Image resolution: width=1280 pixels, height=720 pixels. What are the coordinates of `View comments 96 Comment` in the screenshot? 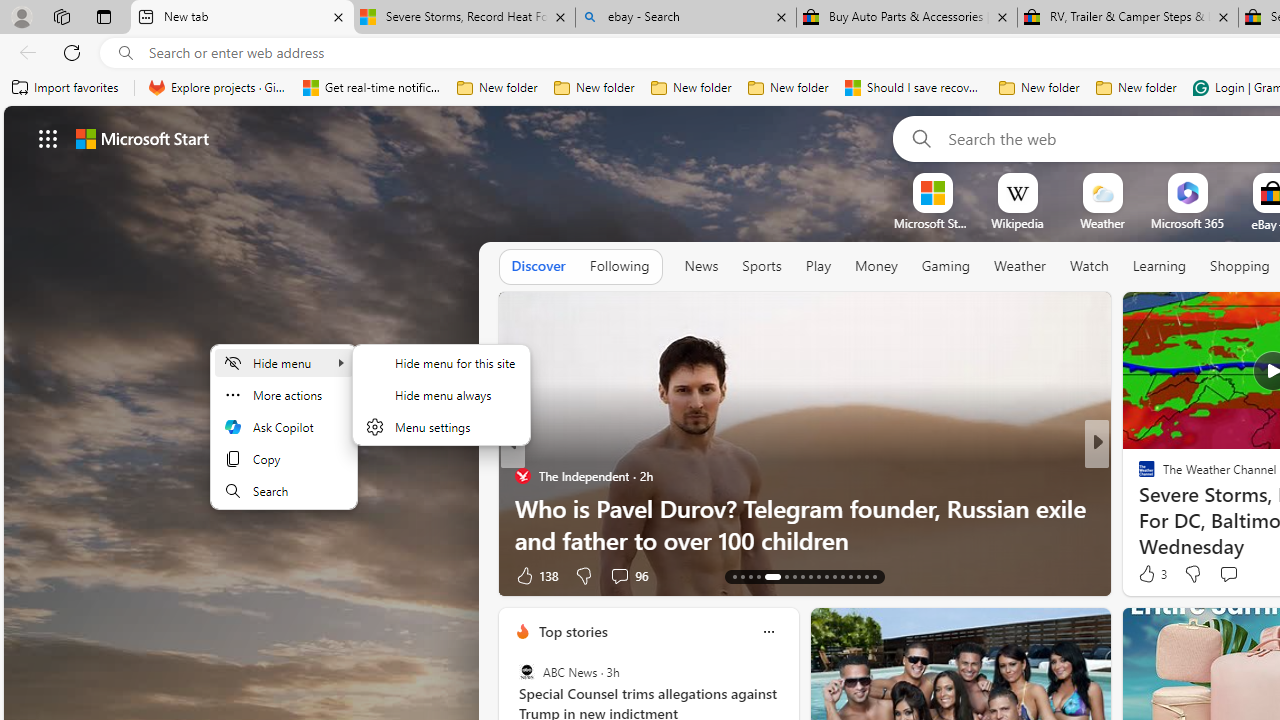 It's located at (628, 574).